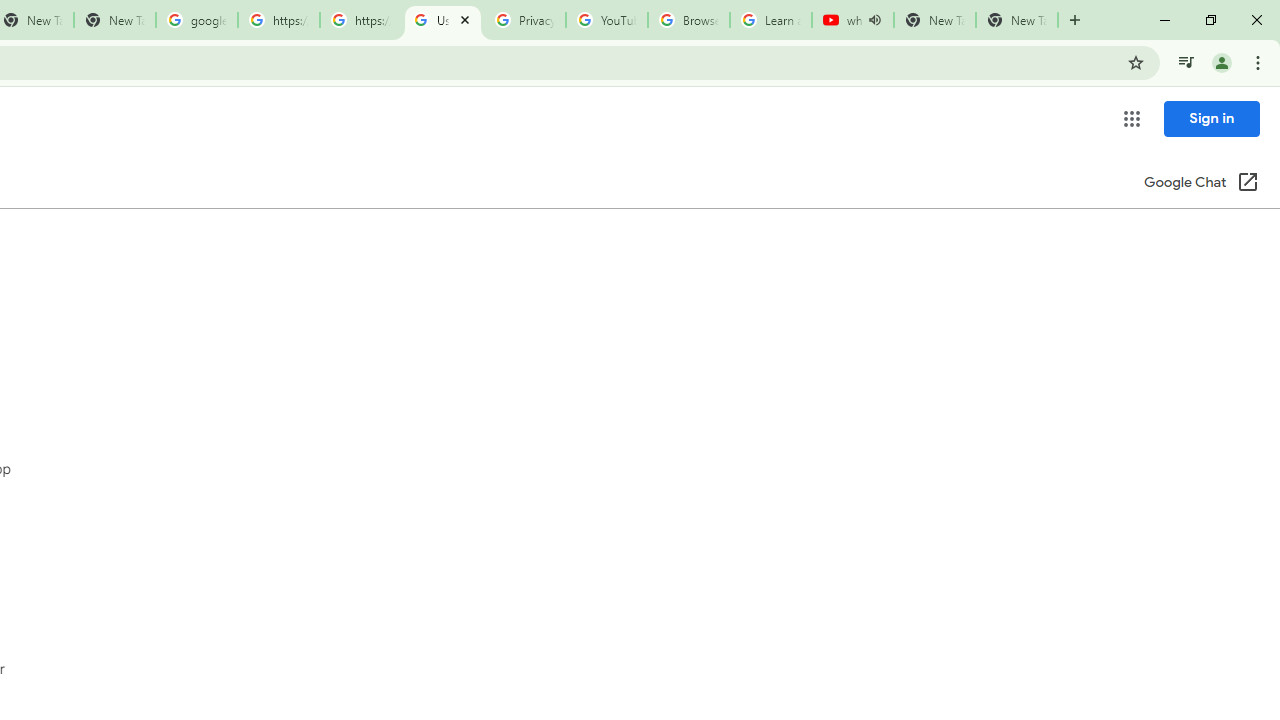 This screenshot has width=1280, height=720. Describe the element at coordinates (606, 20) in the screenshot. I see `YouTube` at that location.